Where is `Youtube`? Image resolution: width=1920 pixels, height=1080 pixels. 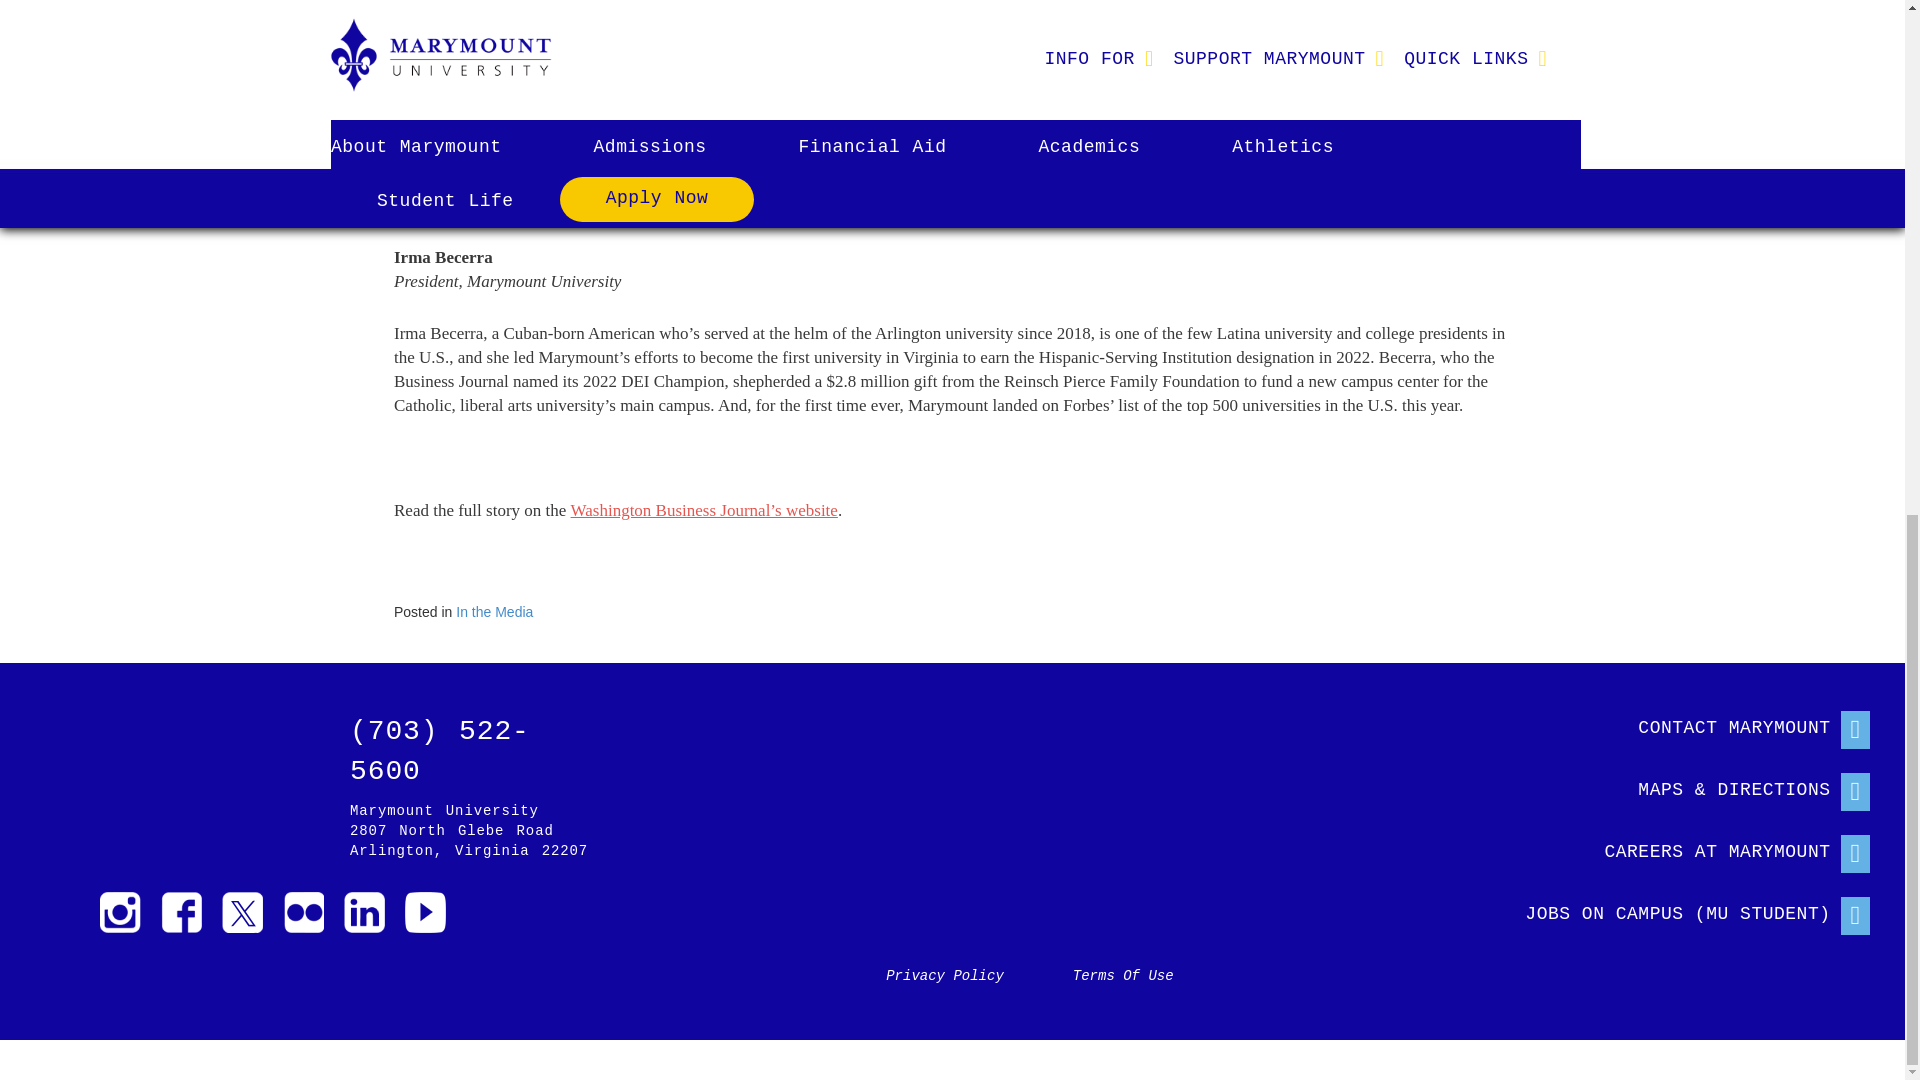
Youtube is located at coordinates (425, 912).